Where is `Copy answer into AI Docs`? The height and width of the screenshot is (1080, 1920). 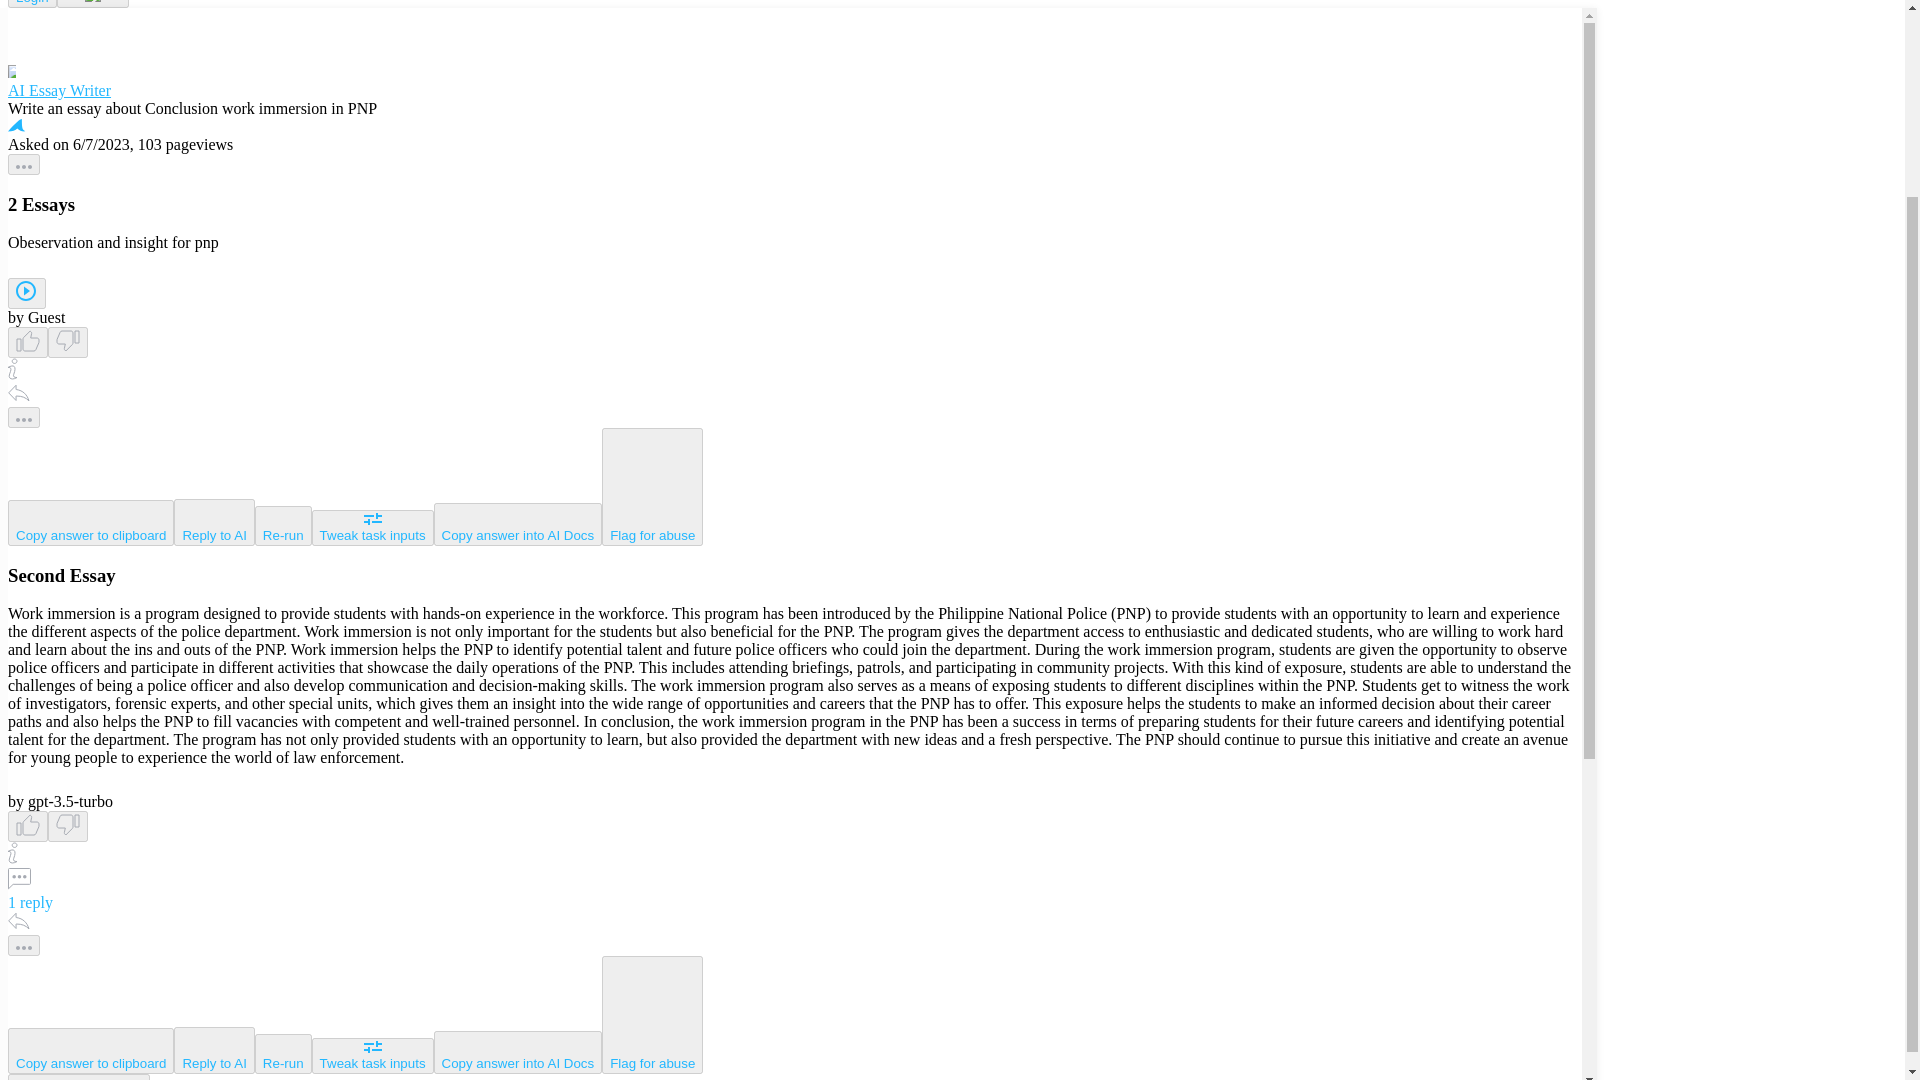
Copy answer into AI Docs is located at coordinates (518, 524).